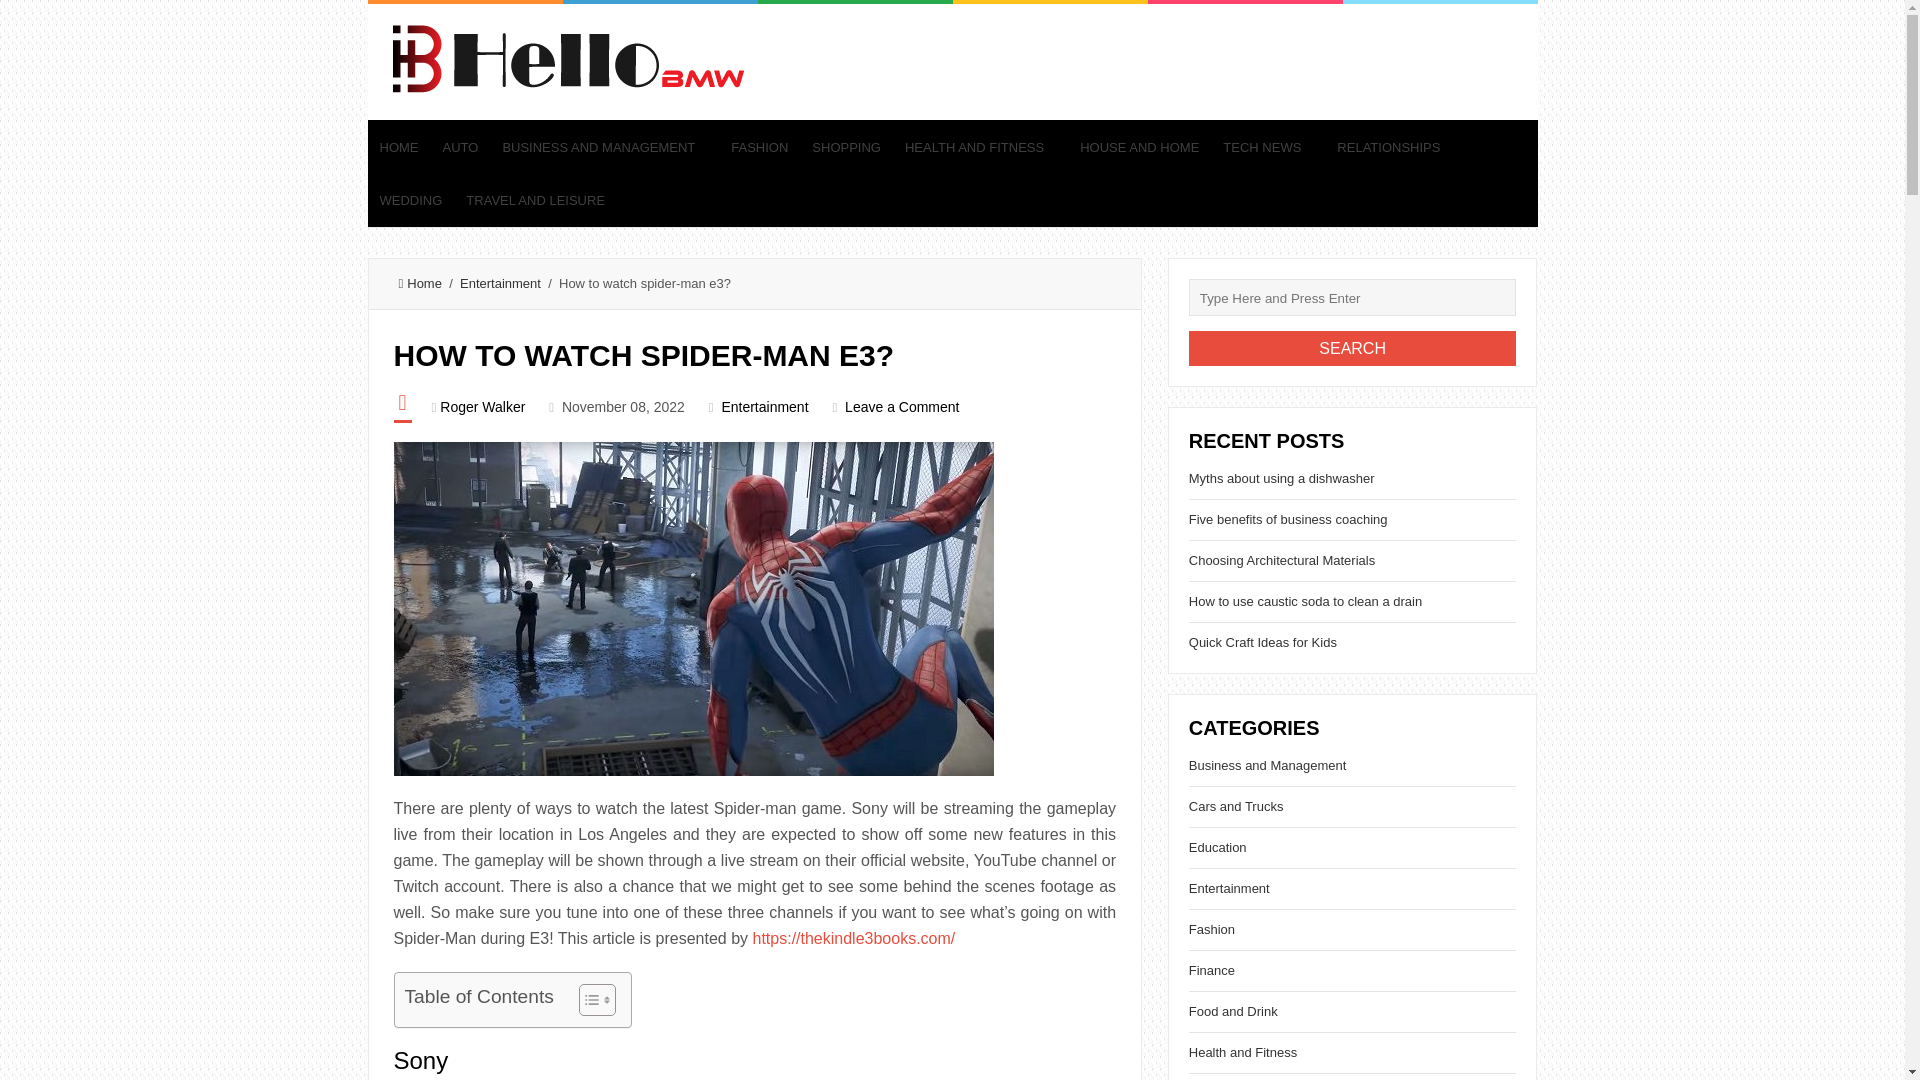 Image resolution: width=1920 pixels, height=1080 pixels. What do you see at coordinates (759, 146) in the screenshot?
I see `FASHION` at bounding box center [759, 146].